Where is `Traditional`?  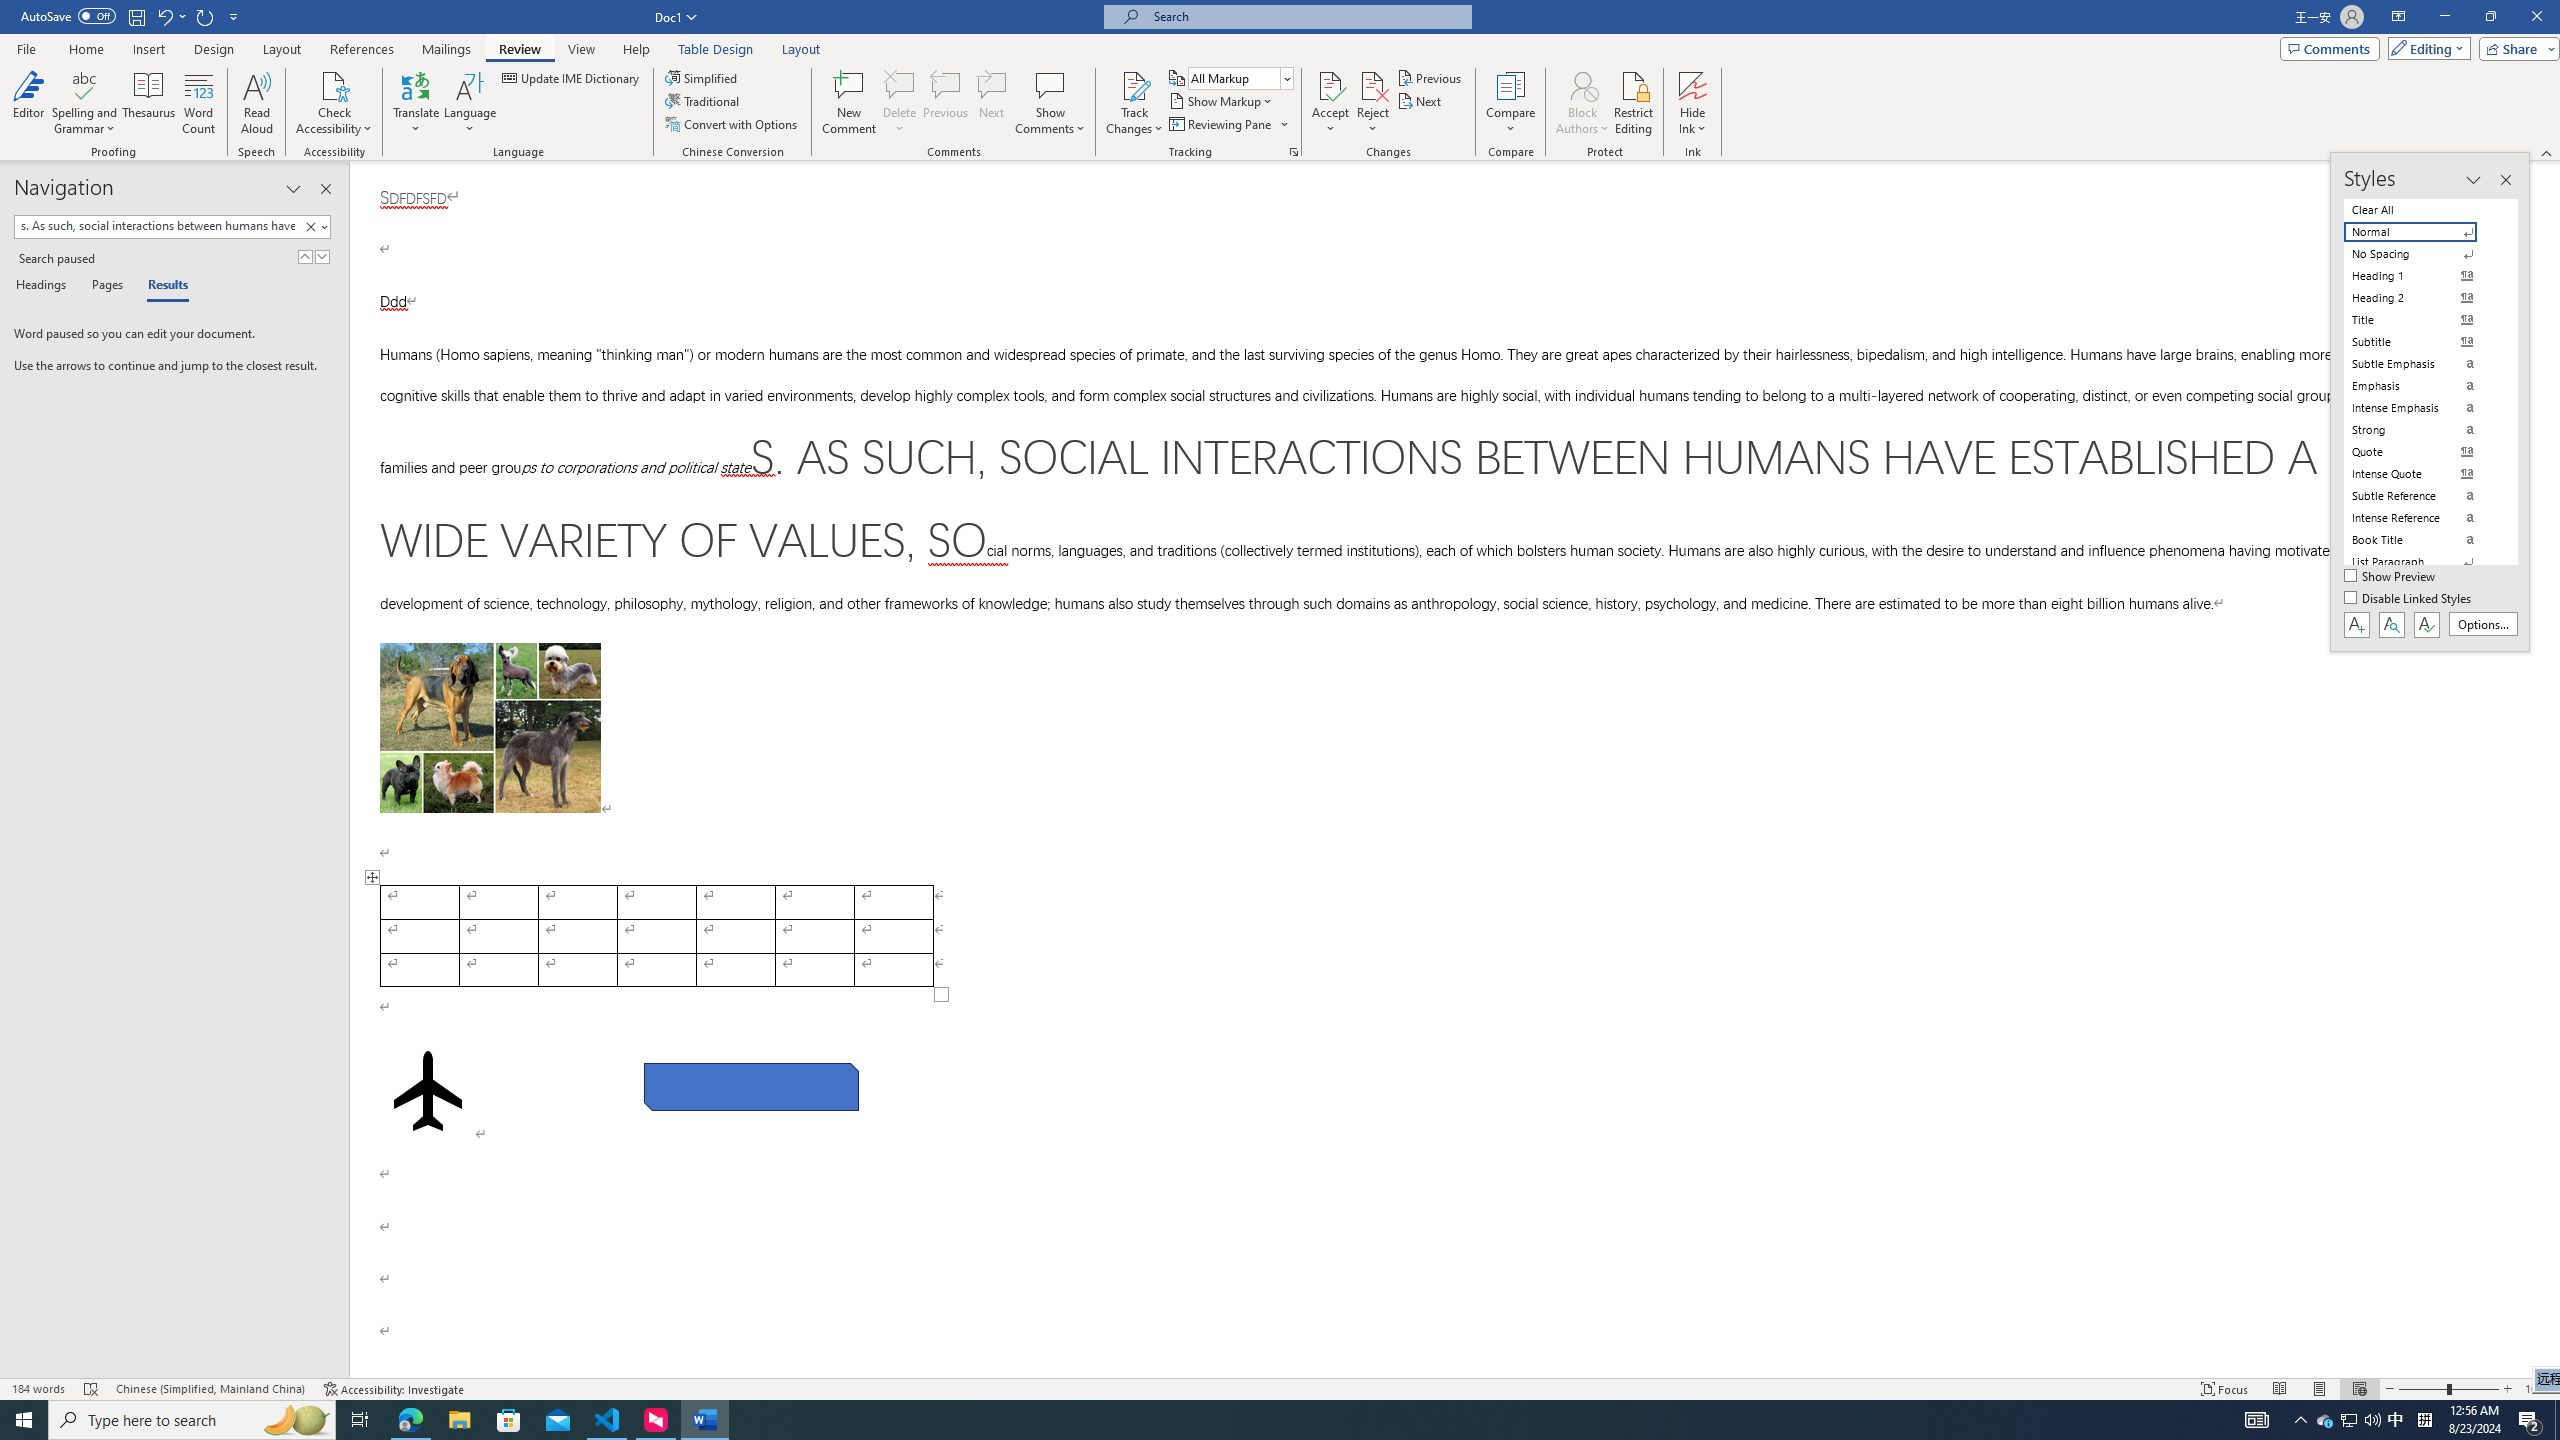 Traditional is located at coordinates (704, 100).